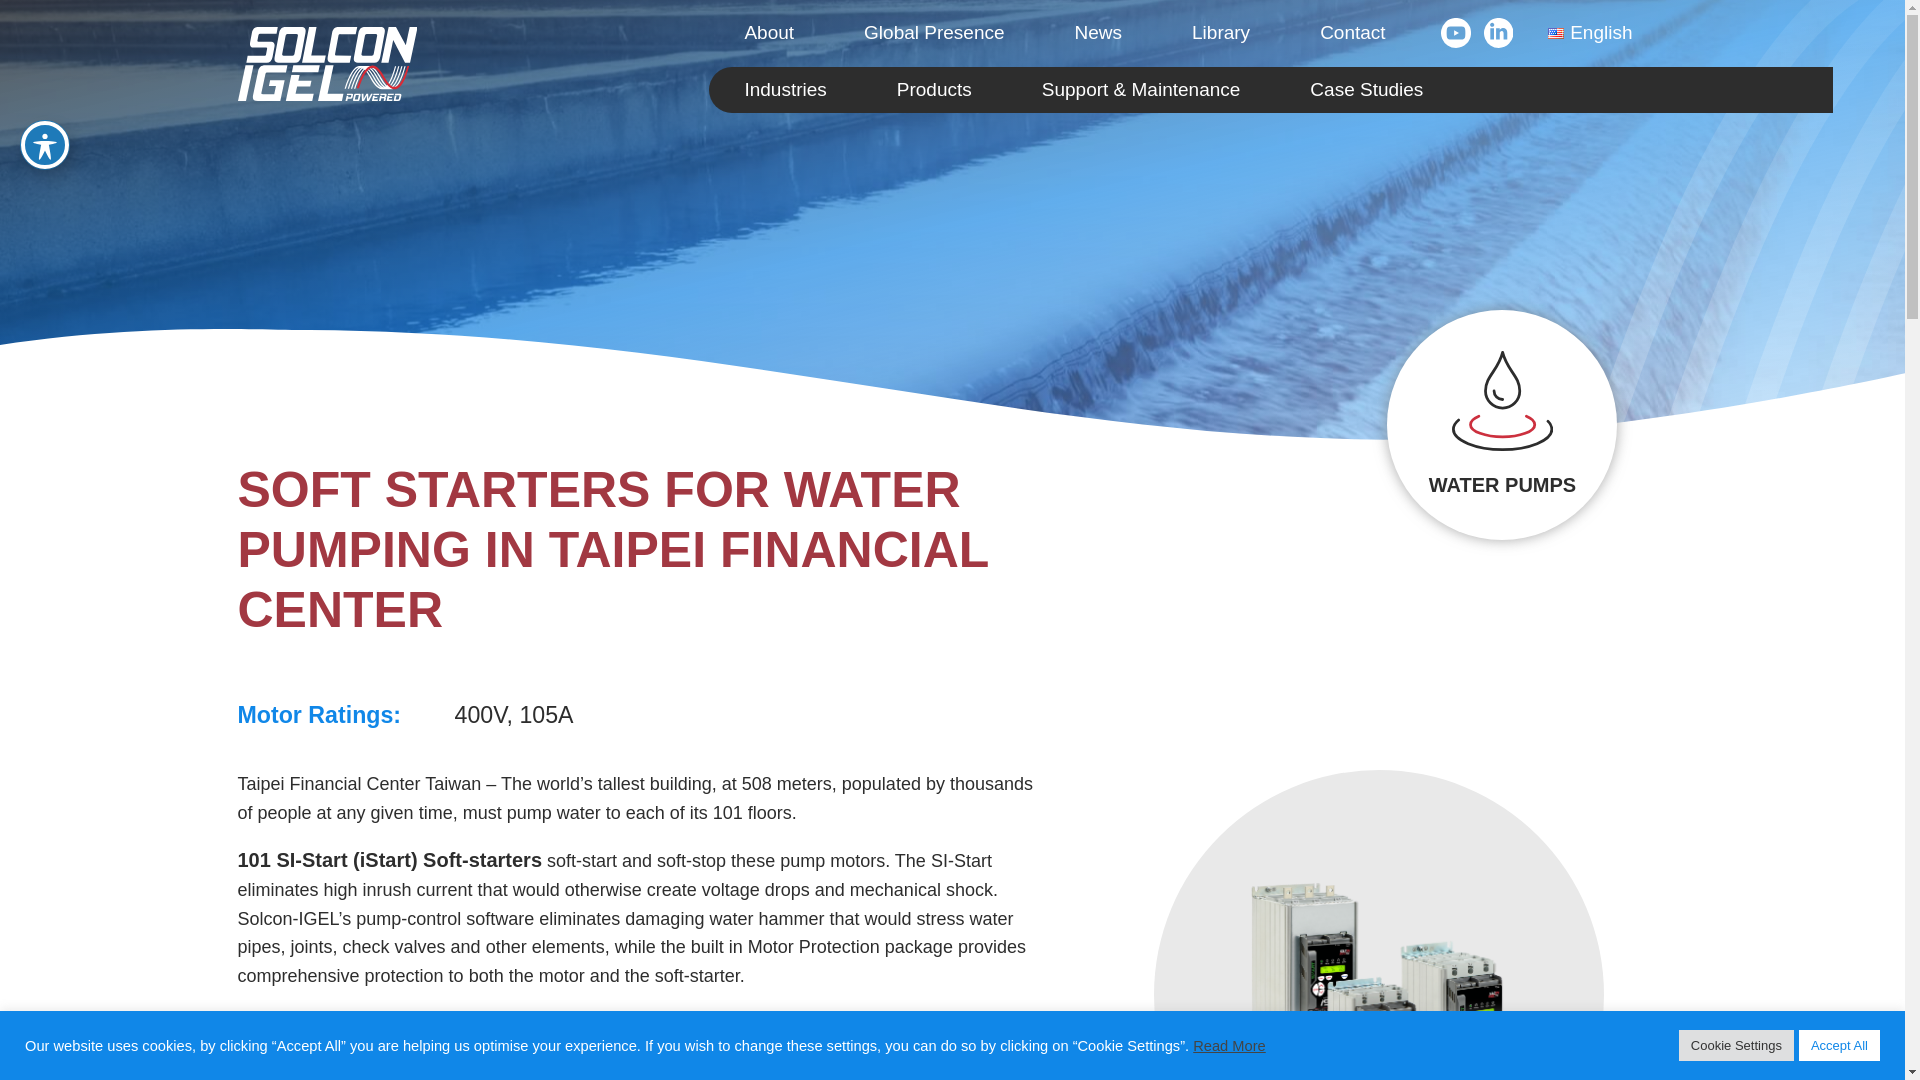 The image size is (1920, 1080). What do you see at coordinates (1098, 33) in the screenshot?
I see `News` at bounding box center [1098, 33].